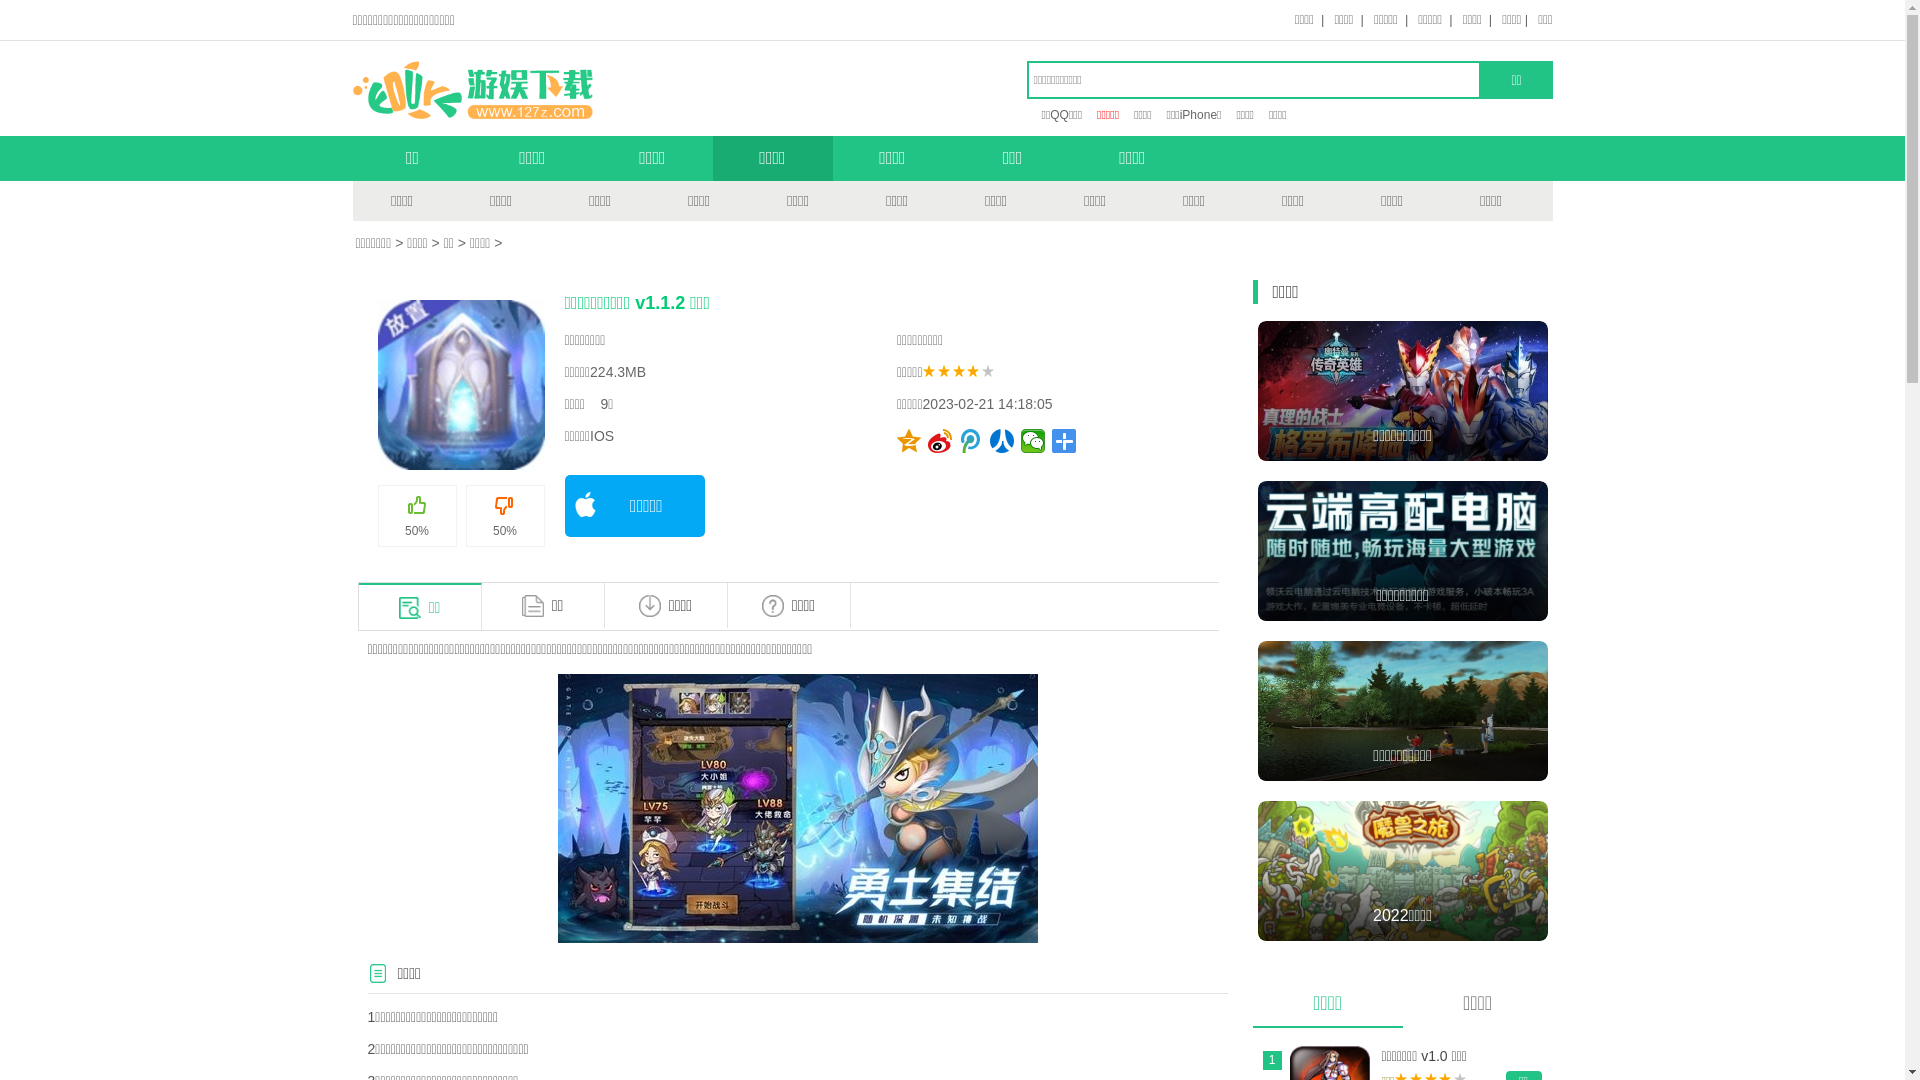 Image resolution: width=1920 pixels, height=1080 pixels. Describe the element at coordinates (418, 516) in the screenshot. I see `50%` at that location.